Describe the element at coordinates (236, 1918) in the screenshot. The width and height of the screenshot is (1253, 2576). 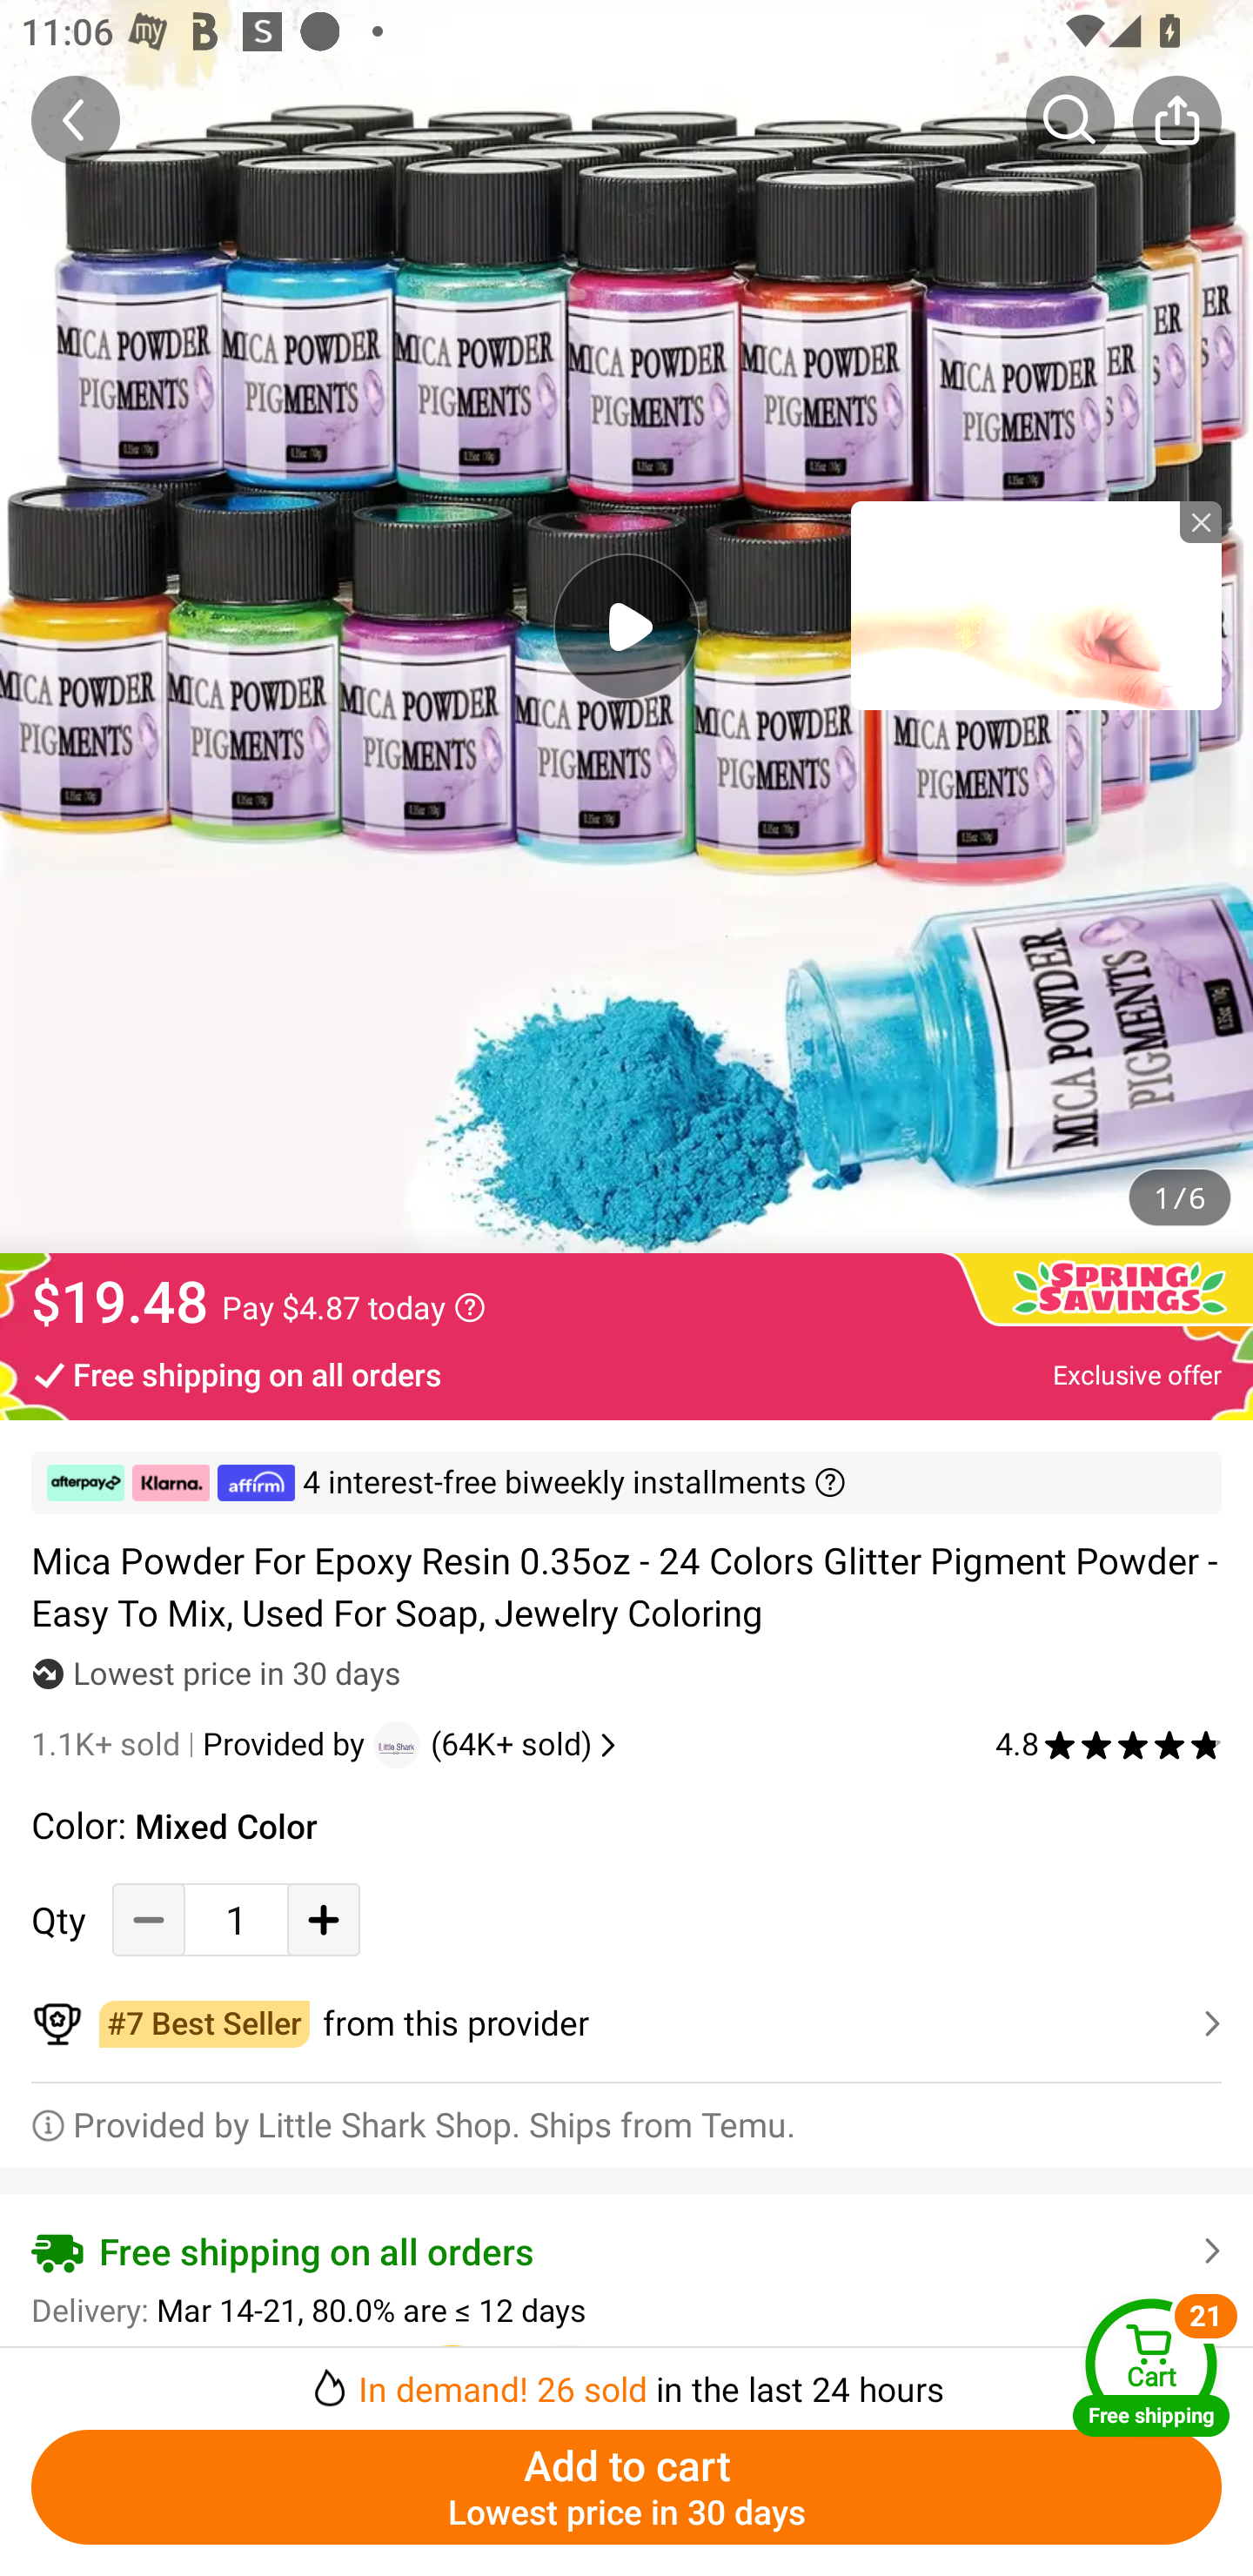
I see `1` at that location.